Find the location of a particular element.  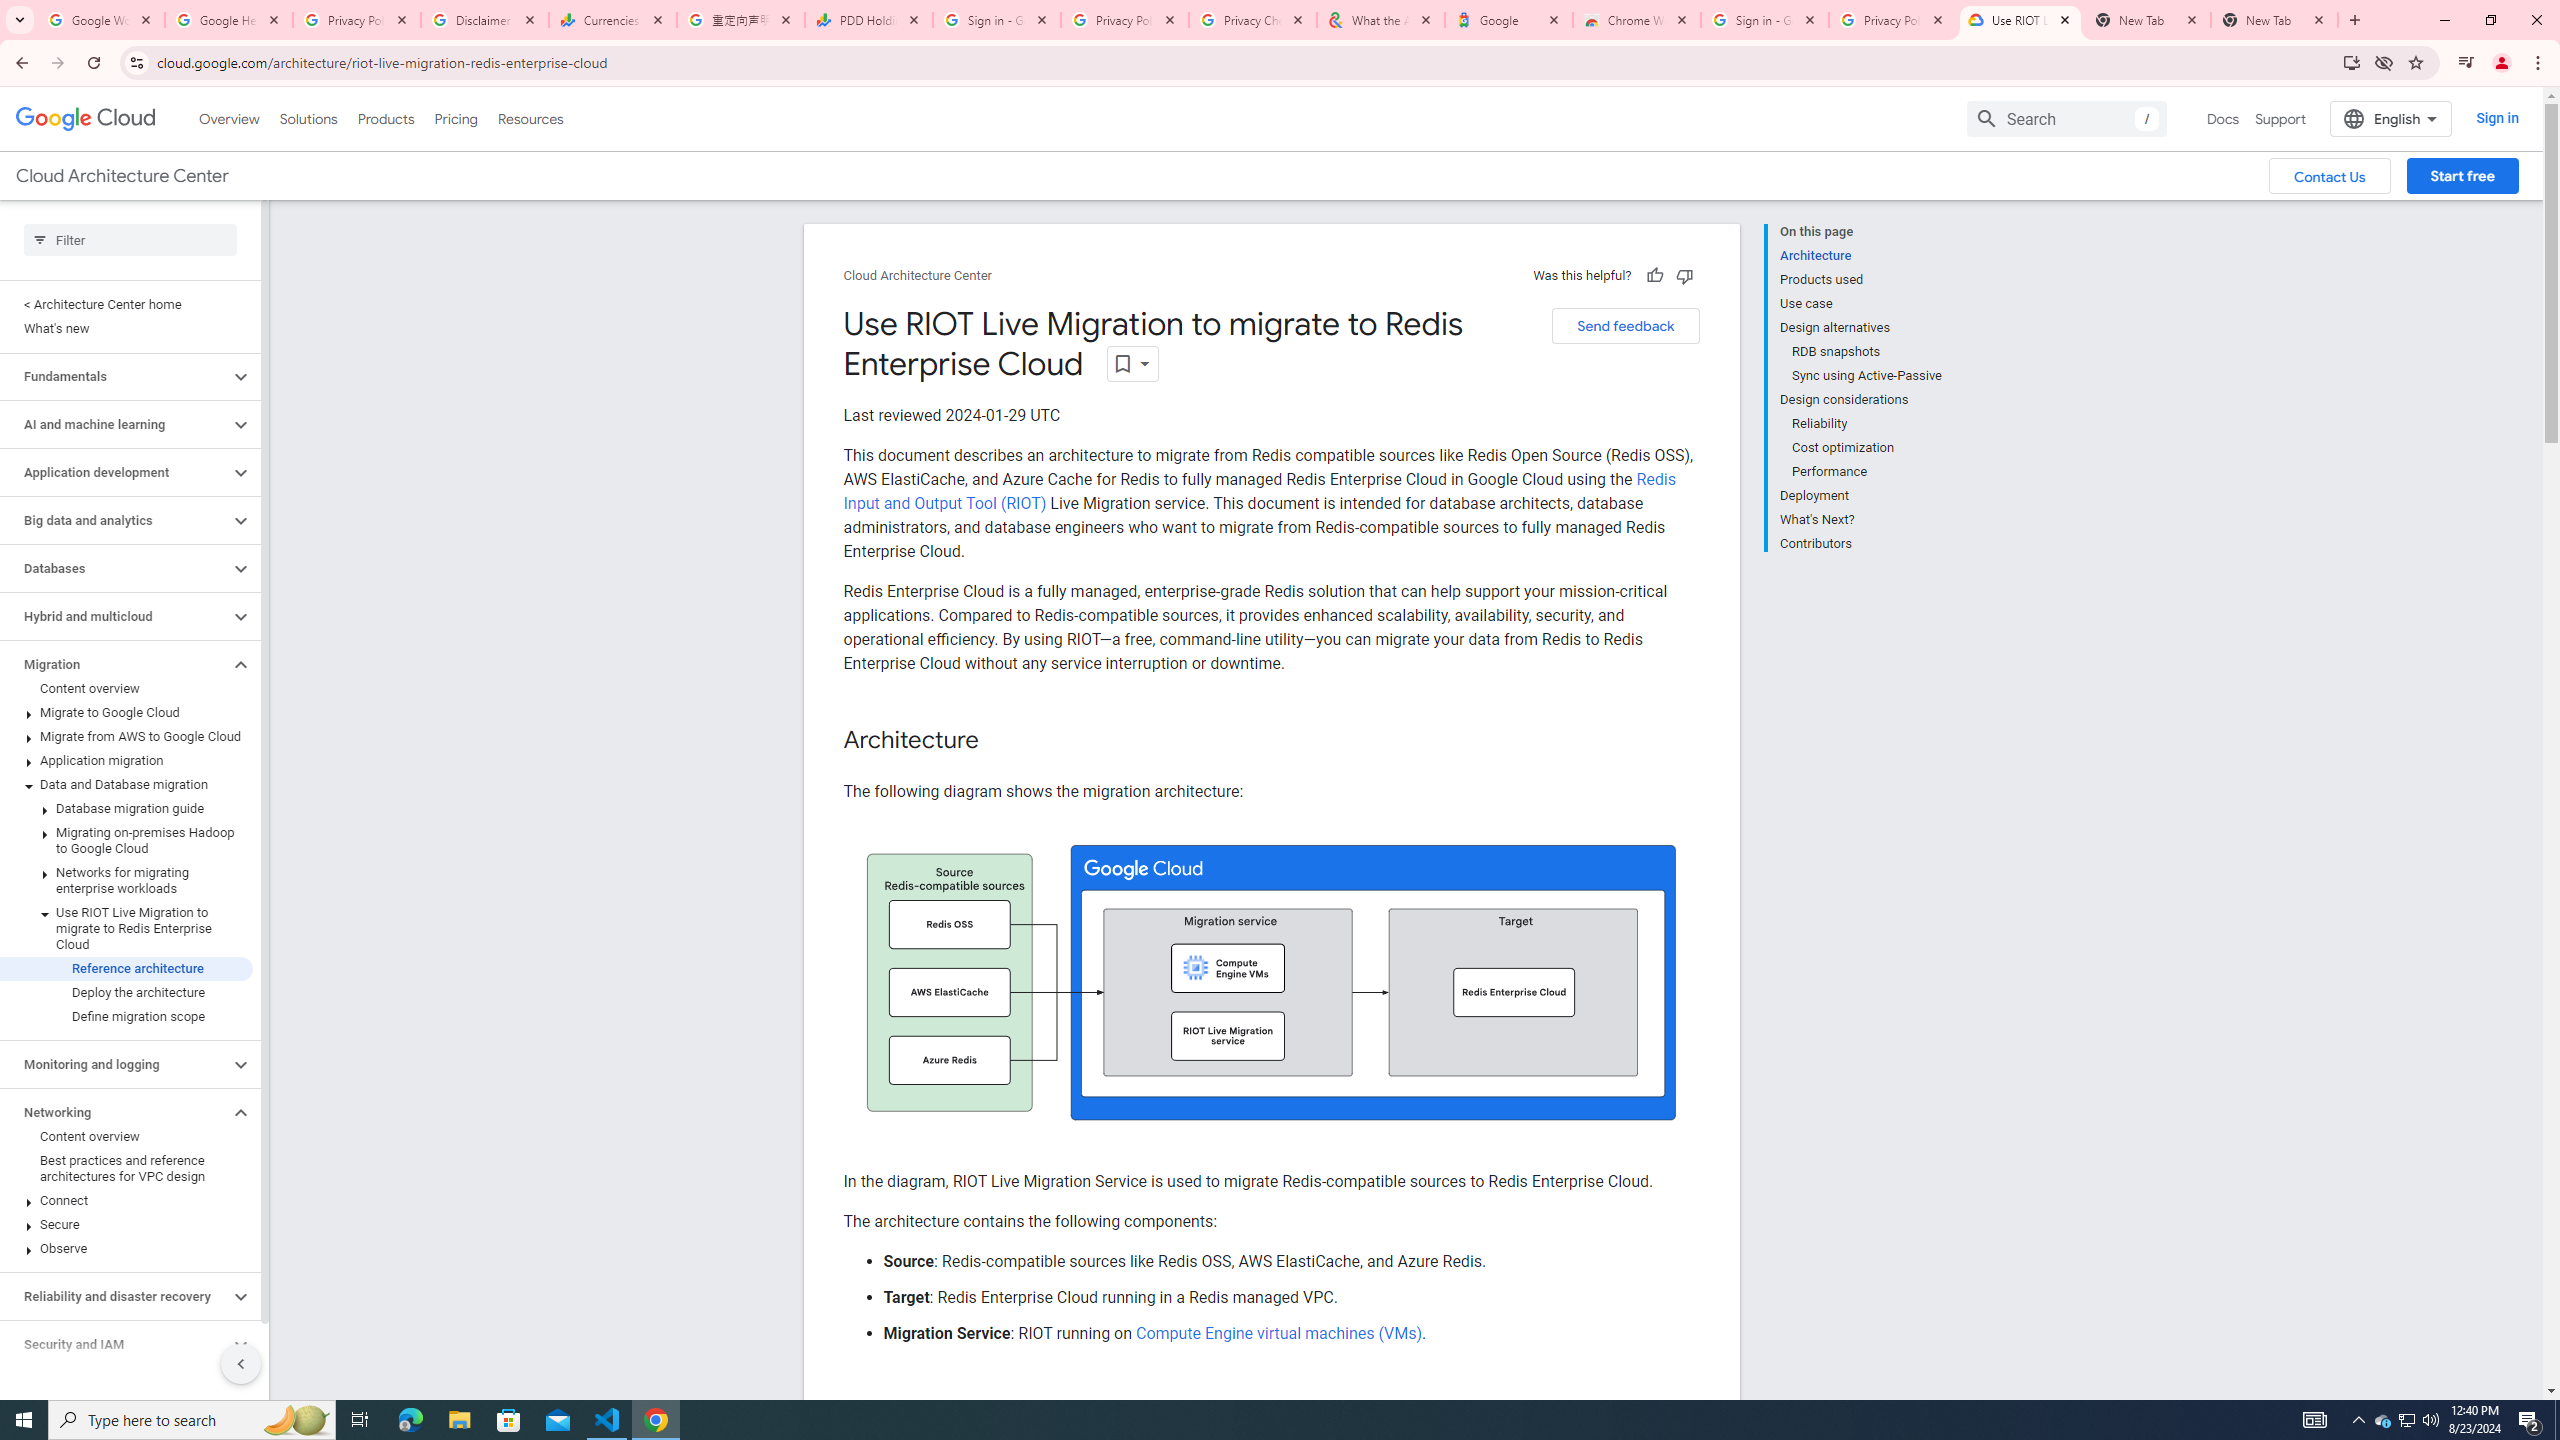

Google is located at coordinates (1509, 20).